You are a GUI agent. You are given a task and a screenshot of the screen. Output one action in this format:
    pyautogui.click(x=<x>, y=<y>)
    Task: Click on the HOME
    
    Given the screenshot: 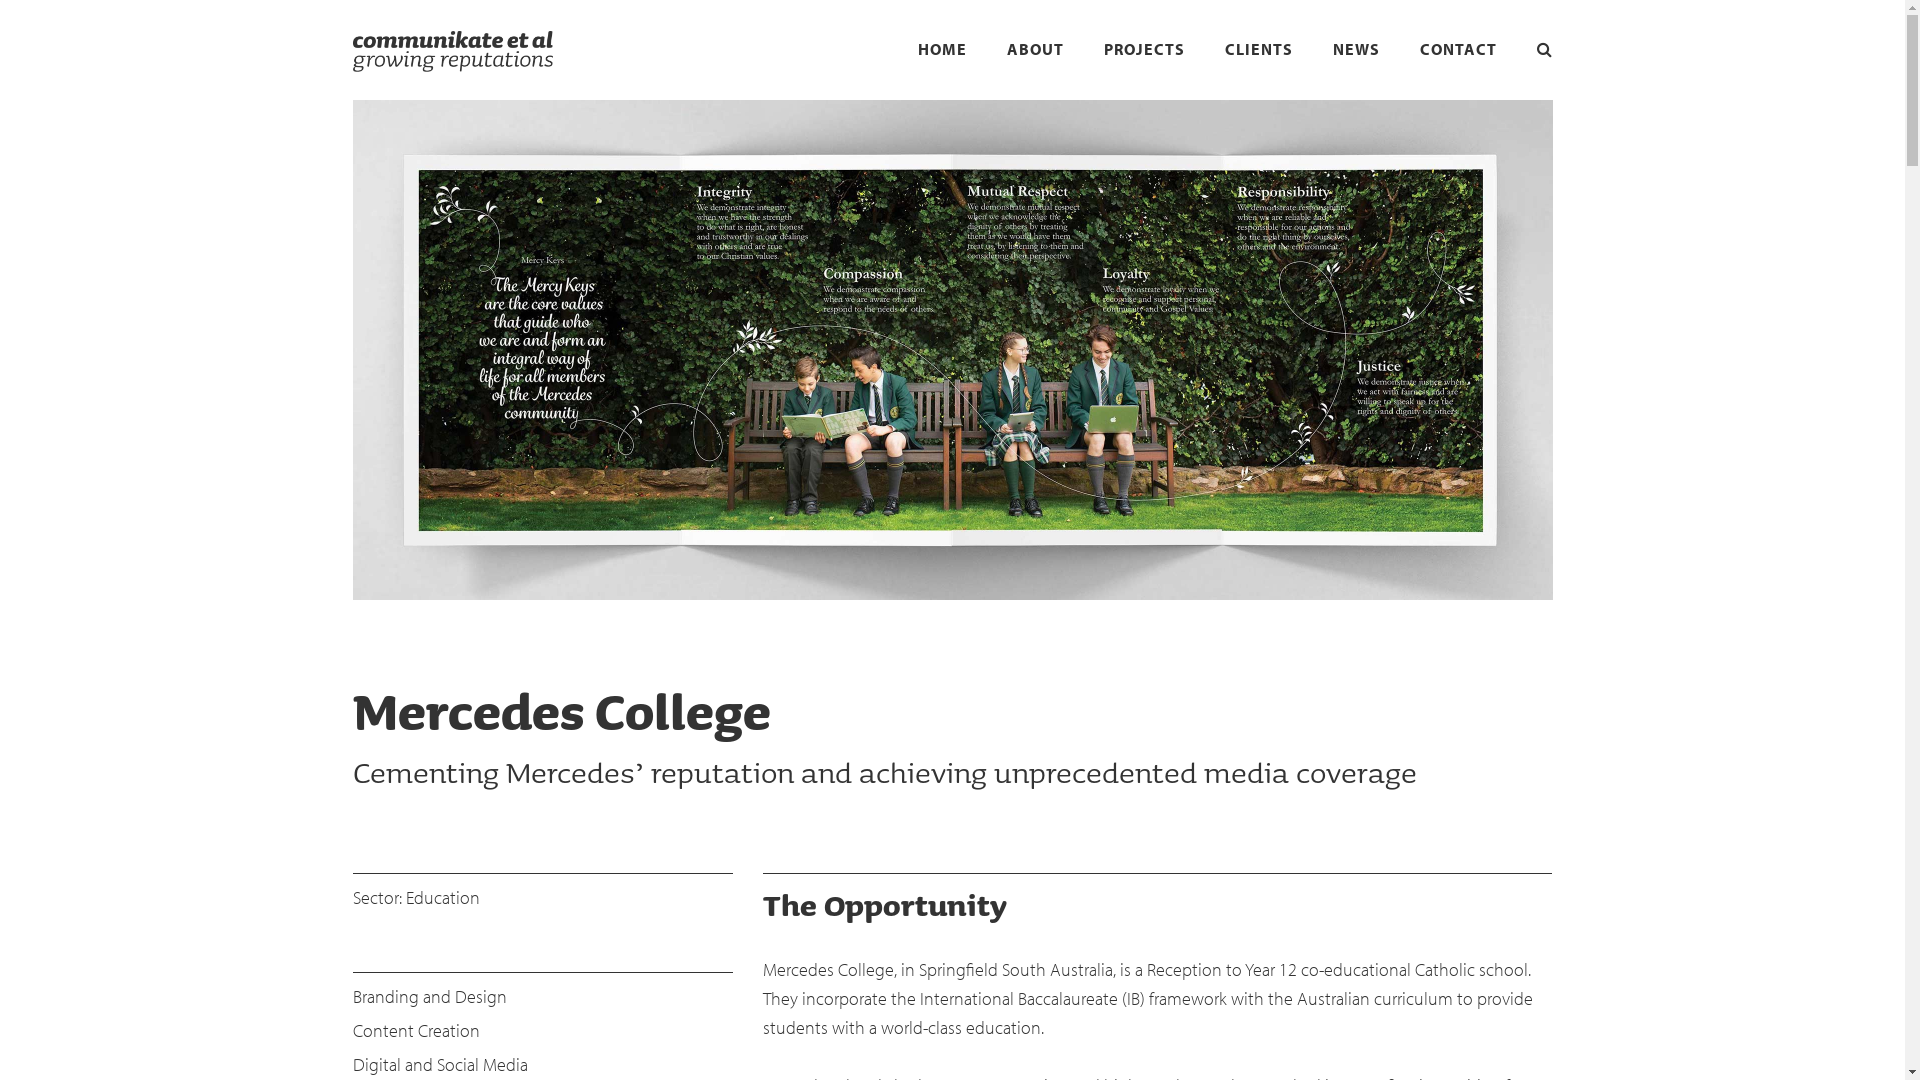 What is the action you would take?
    pyautogui.click(x=942, y=60)
    